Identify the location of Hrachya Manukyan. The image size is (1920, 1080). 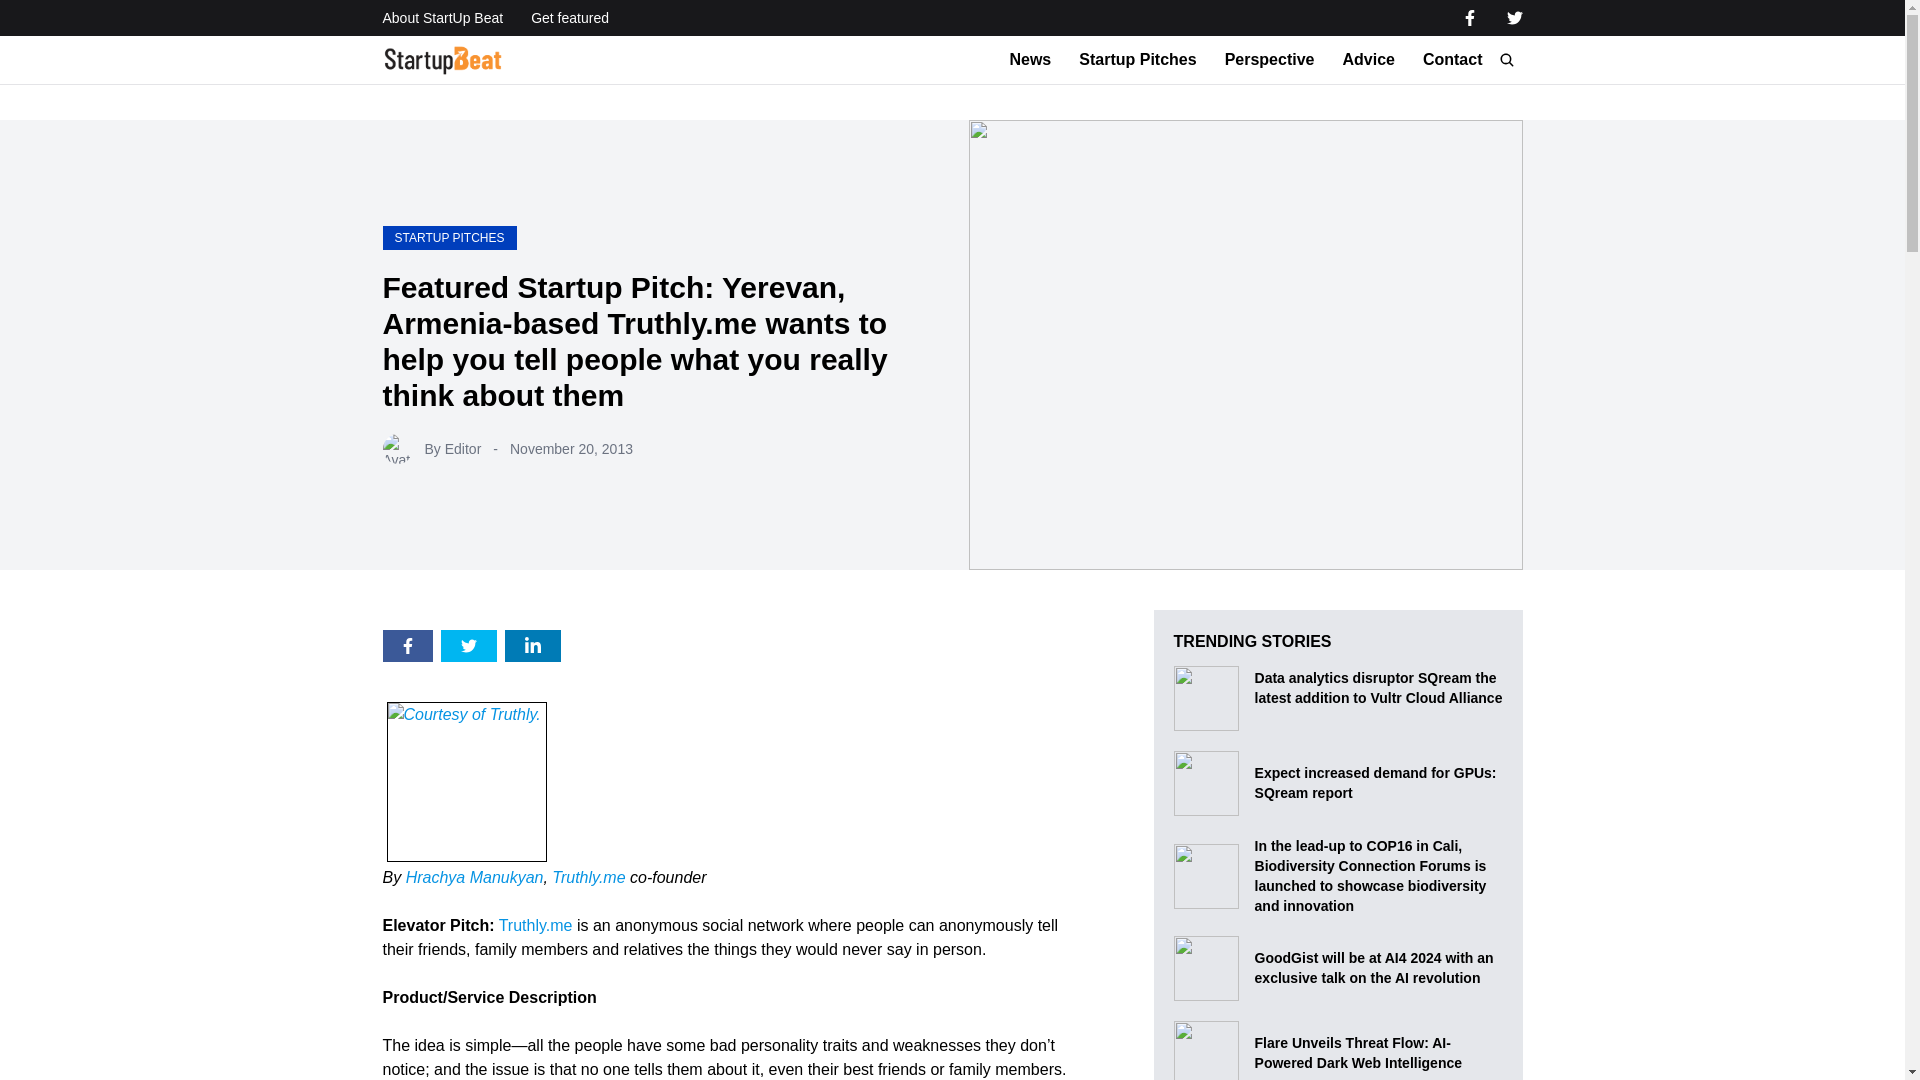
(474, 877).